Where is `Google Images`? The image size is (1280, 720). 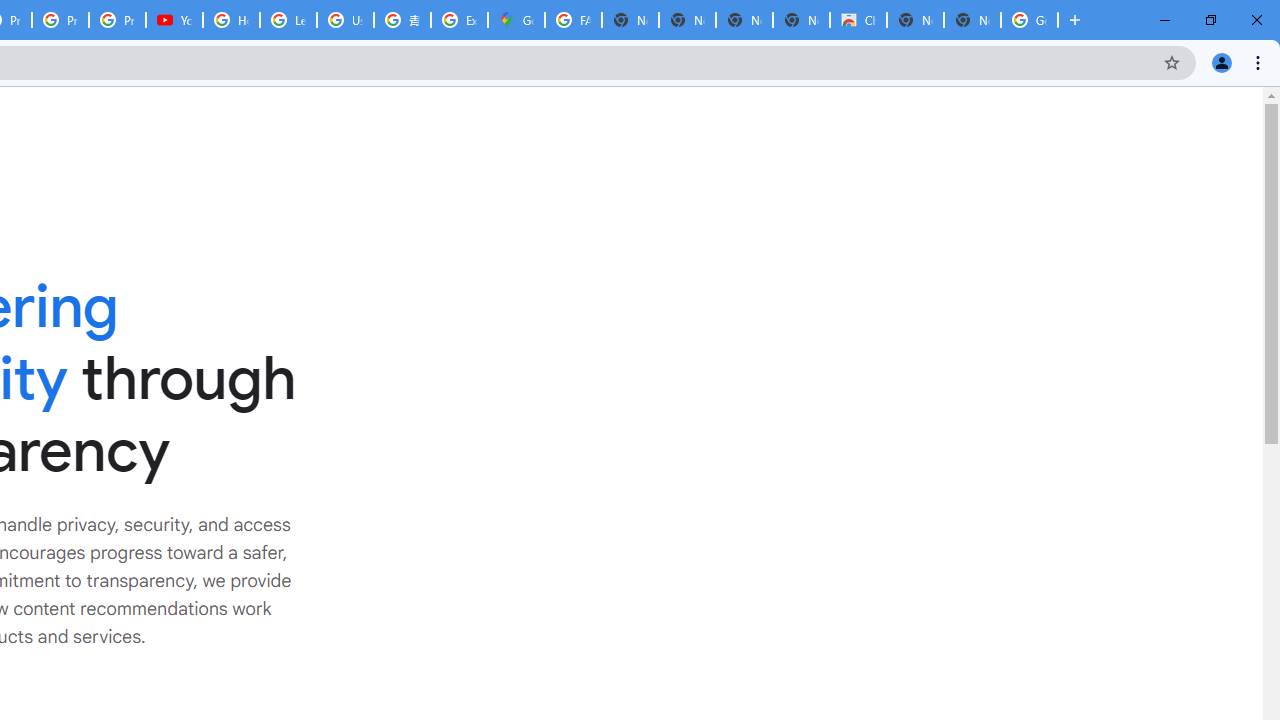
Google Images is located at coordinates (1030, 20).